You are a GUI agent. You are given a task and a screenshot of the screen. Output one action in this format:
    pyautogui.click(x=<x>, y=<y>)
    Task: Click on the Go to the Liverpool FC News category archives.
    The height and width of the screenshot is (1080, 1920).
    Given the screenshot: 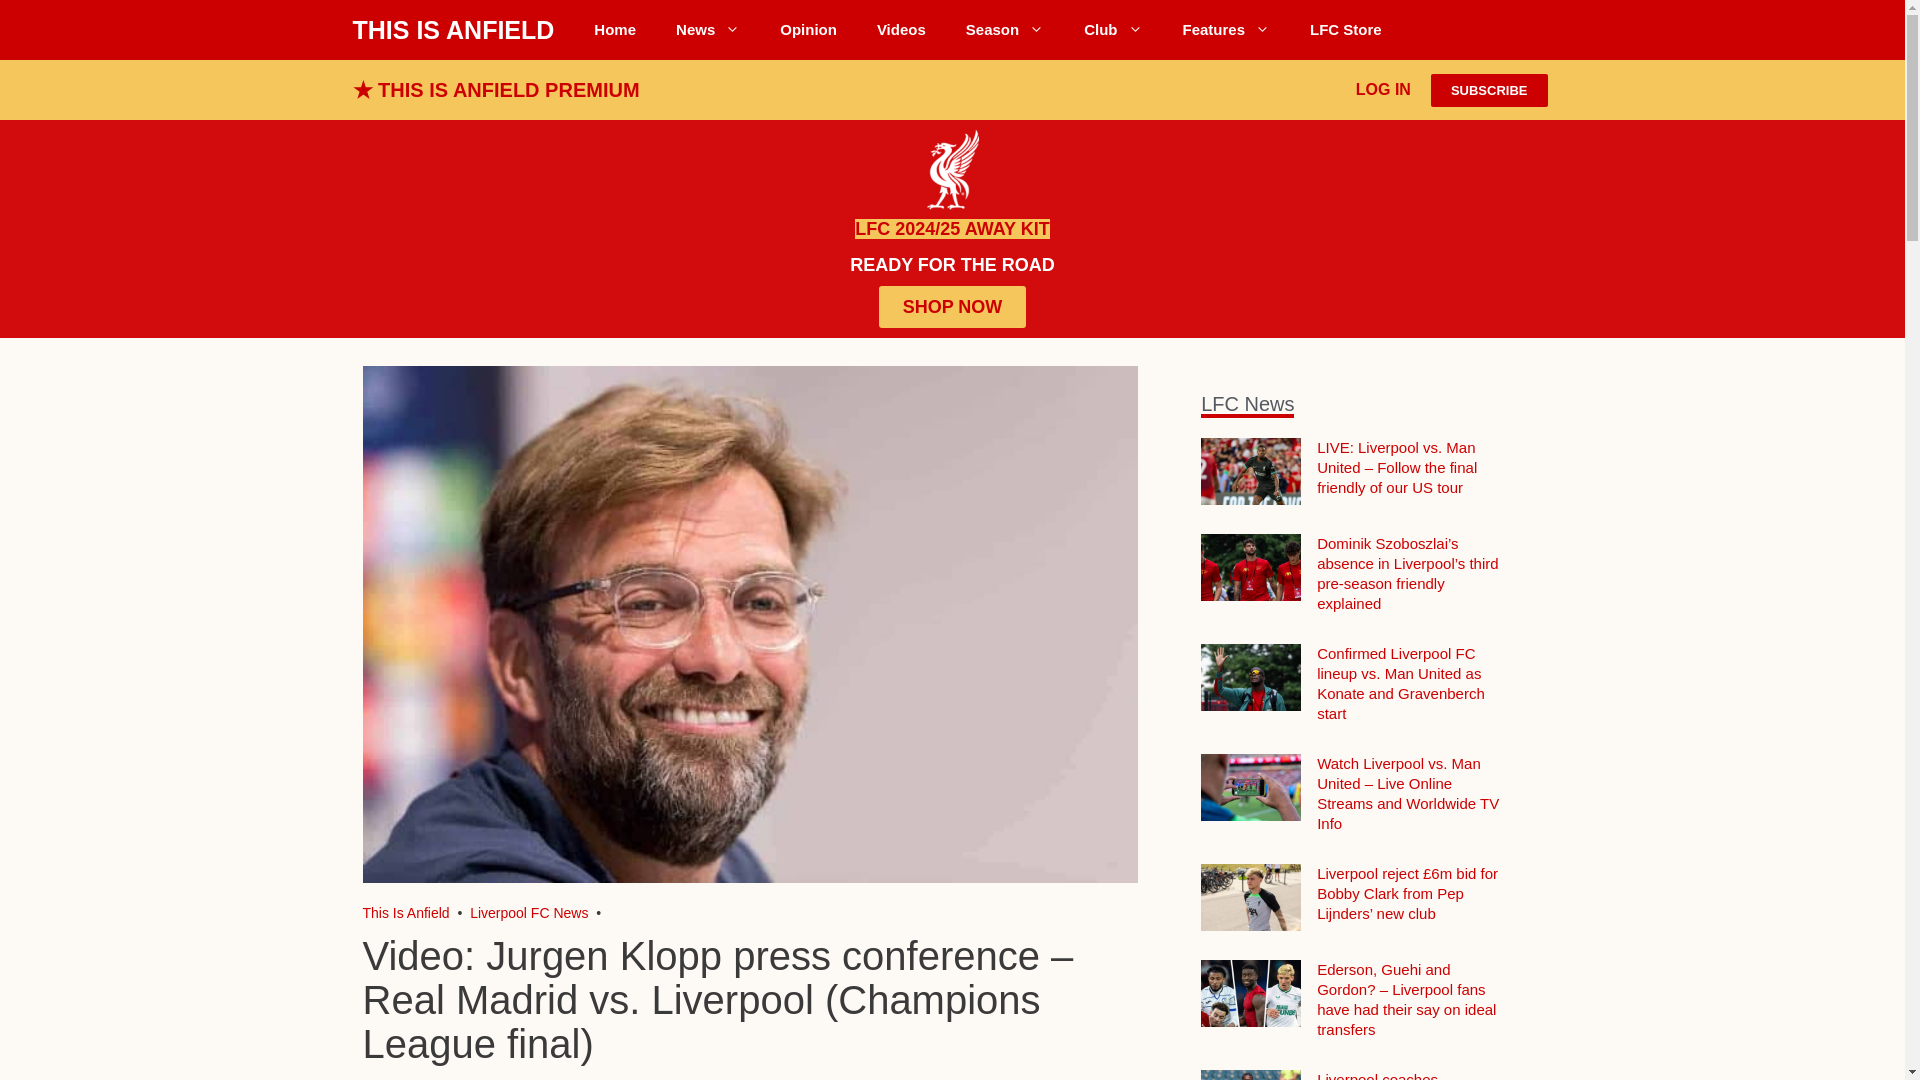 What is the action you would take?
    pyautogui.click(x=528, y=913)
    